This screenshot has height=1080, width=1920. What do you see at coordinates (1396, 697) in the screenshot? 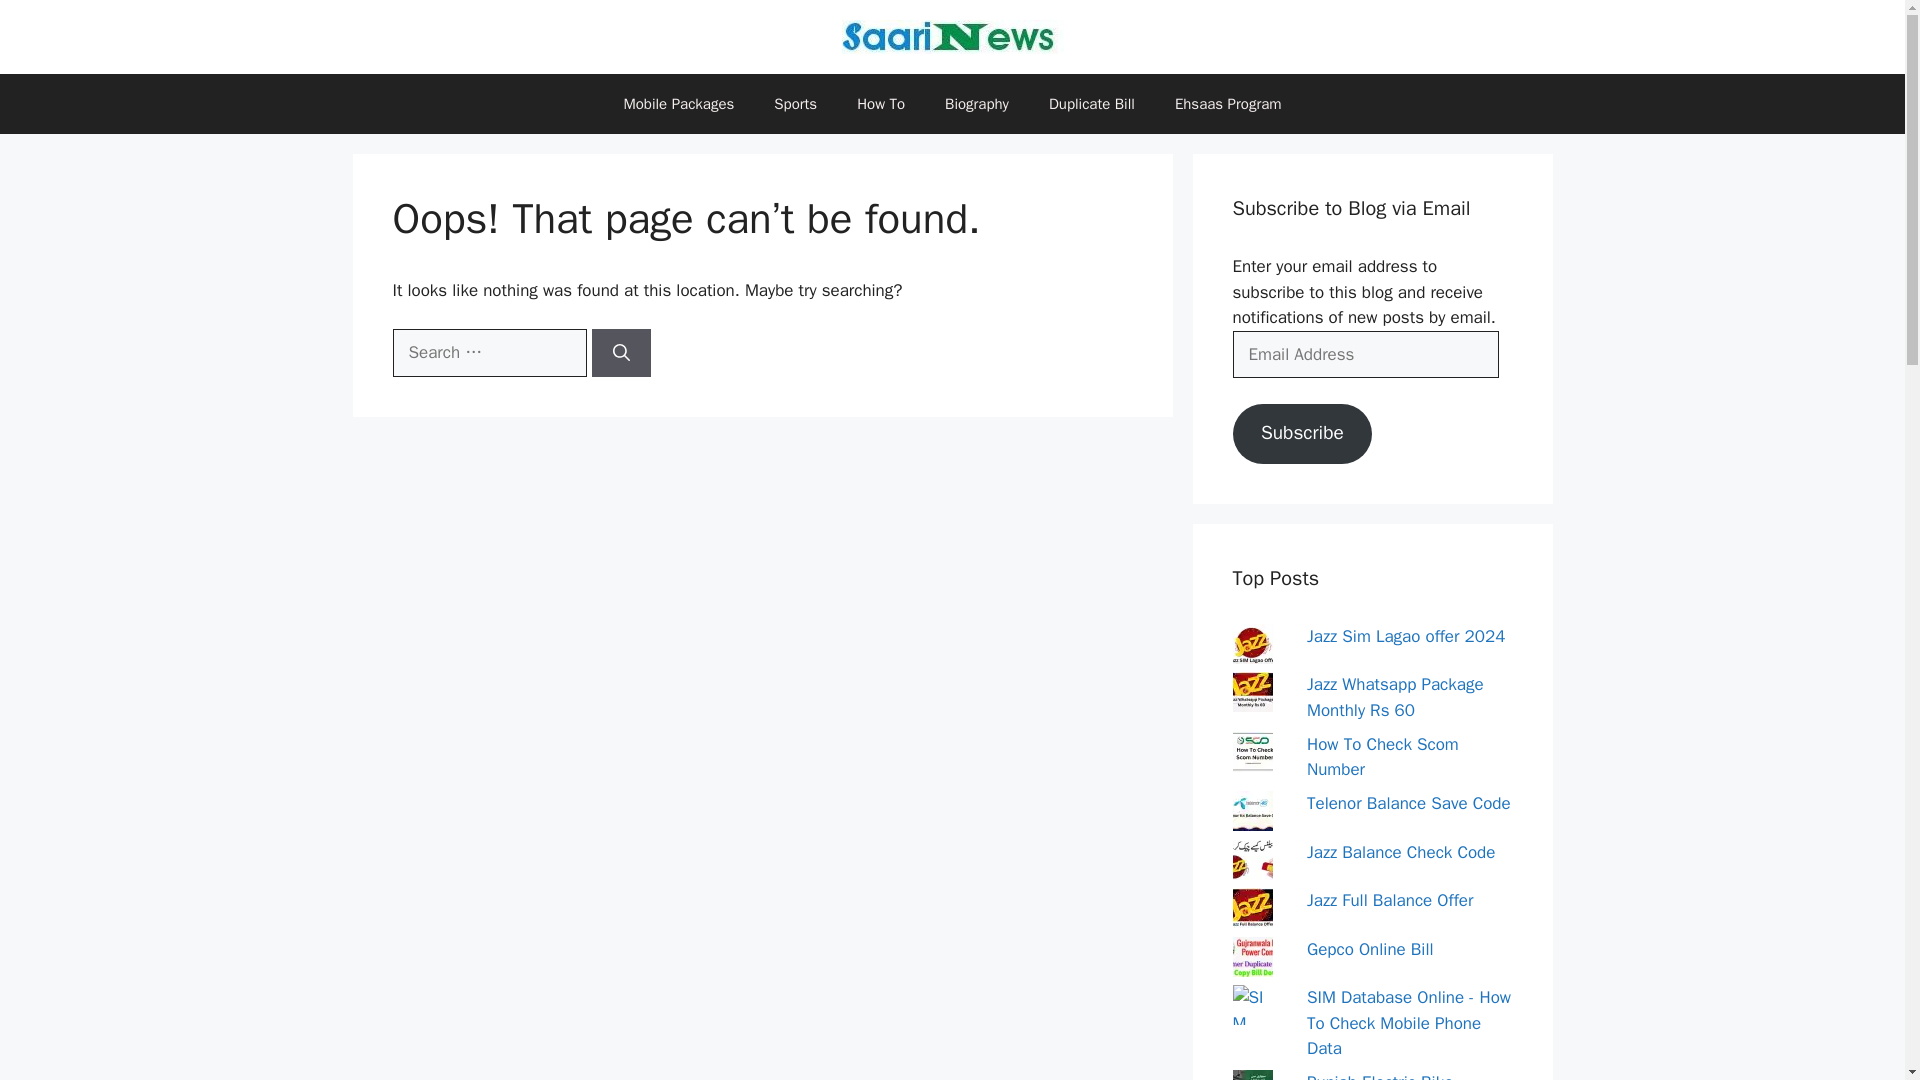
I see `Jazz Whatsapp Package Monthly Rs 60` at bounding box center [1396, 697].